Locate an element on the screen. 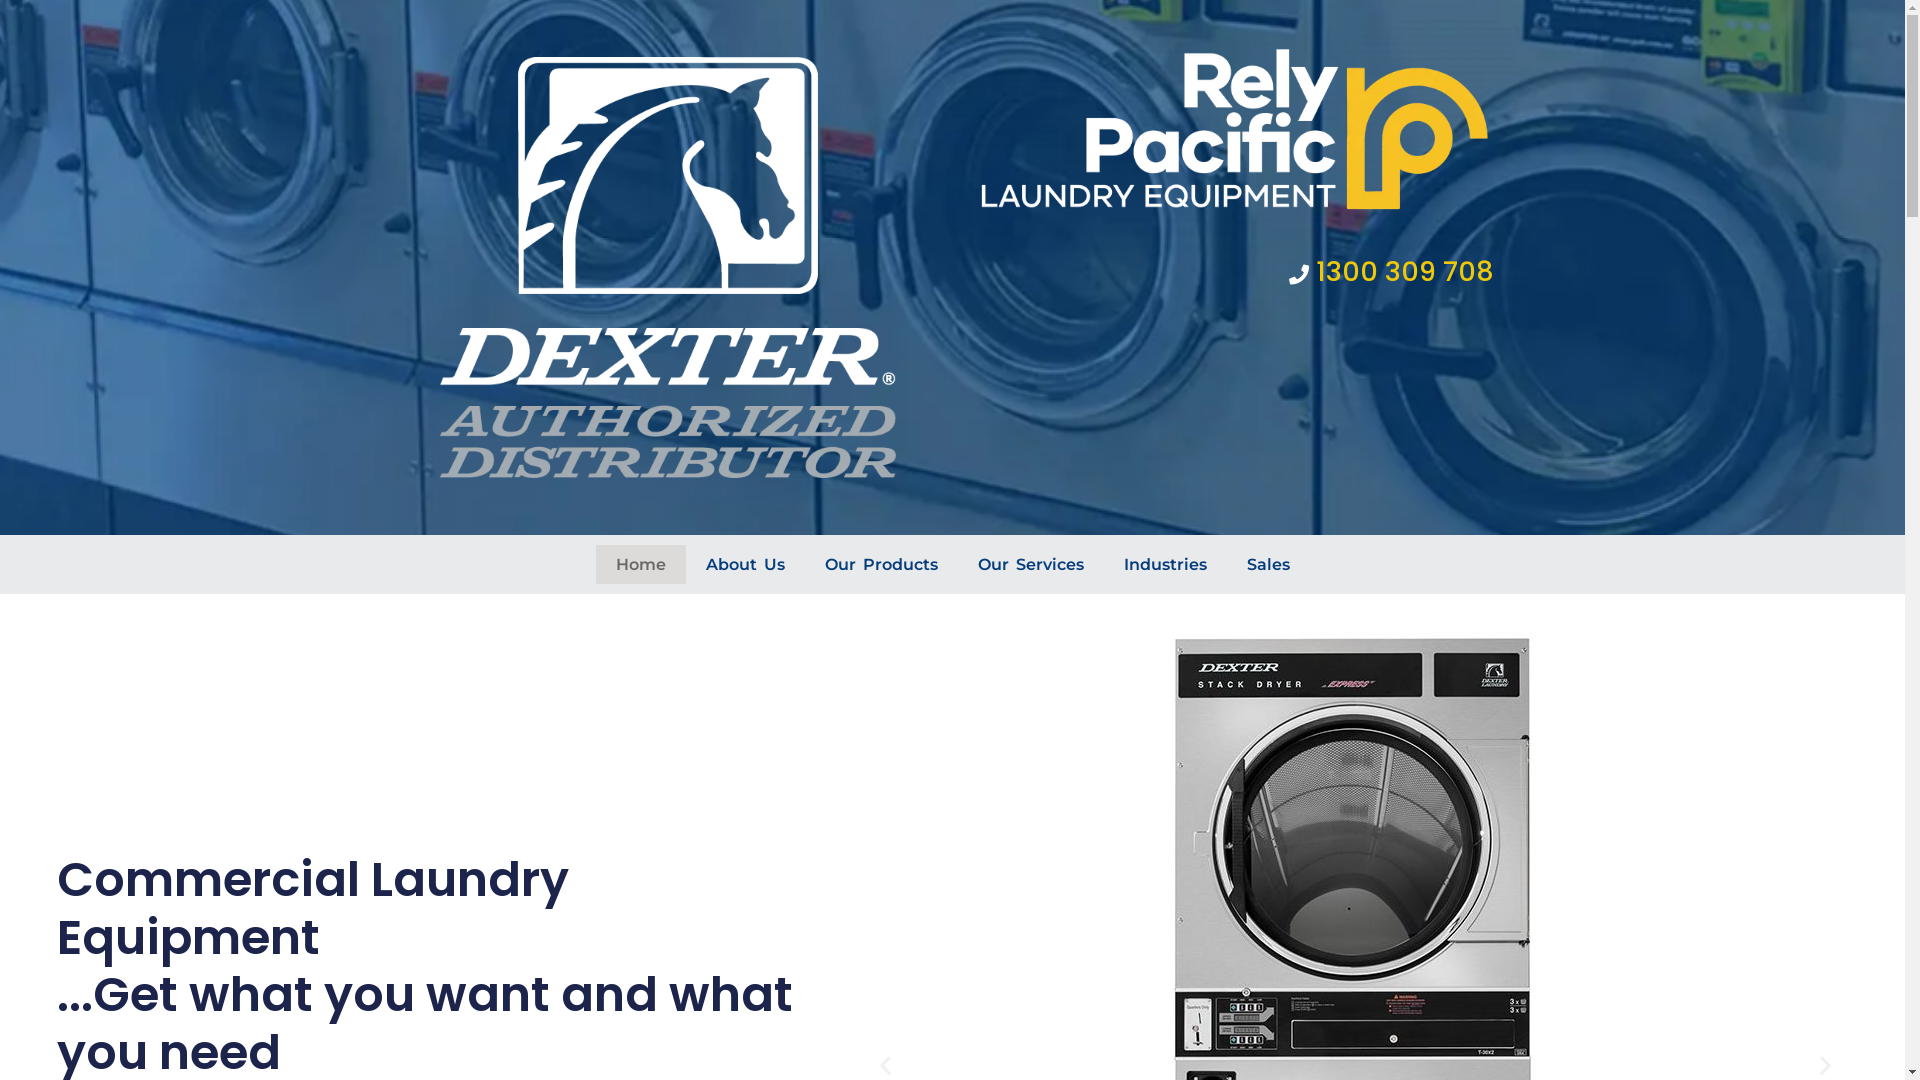  About Us is located at coordinates (746, 564).